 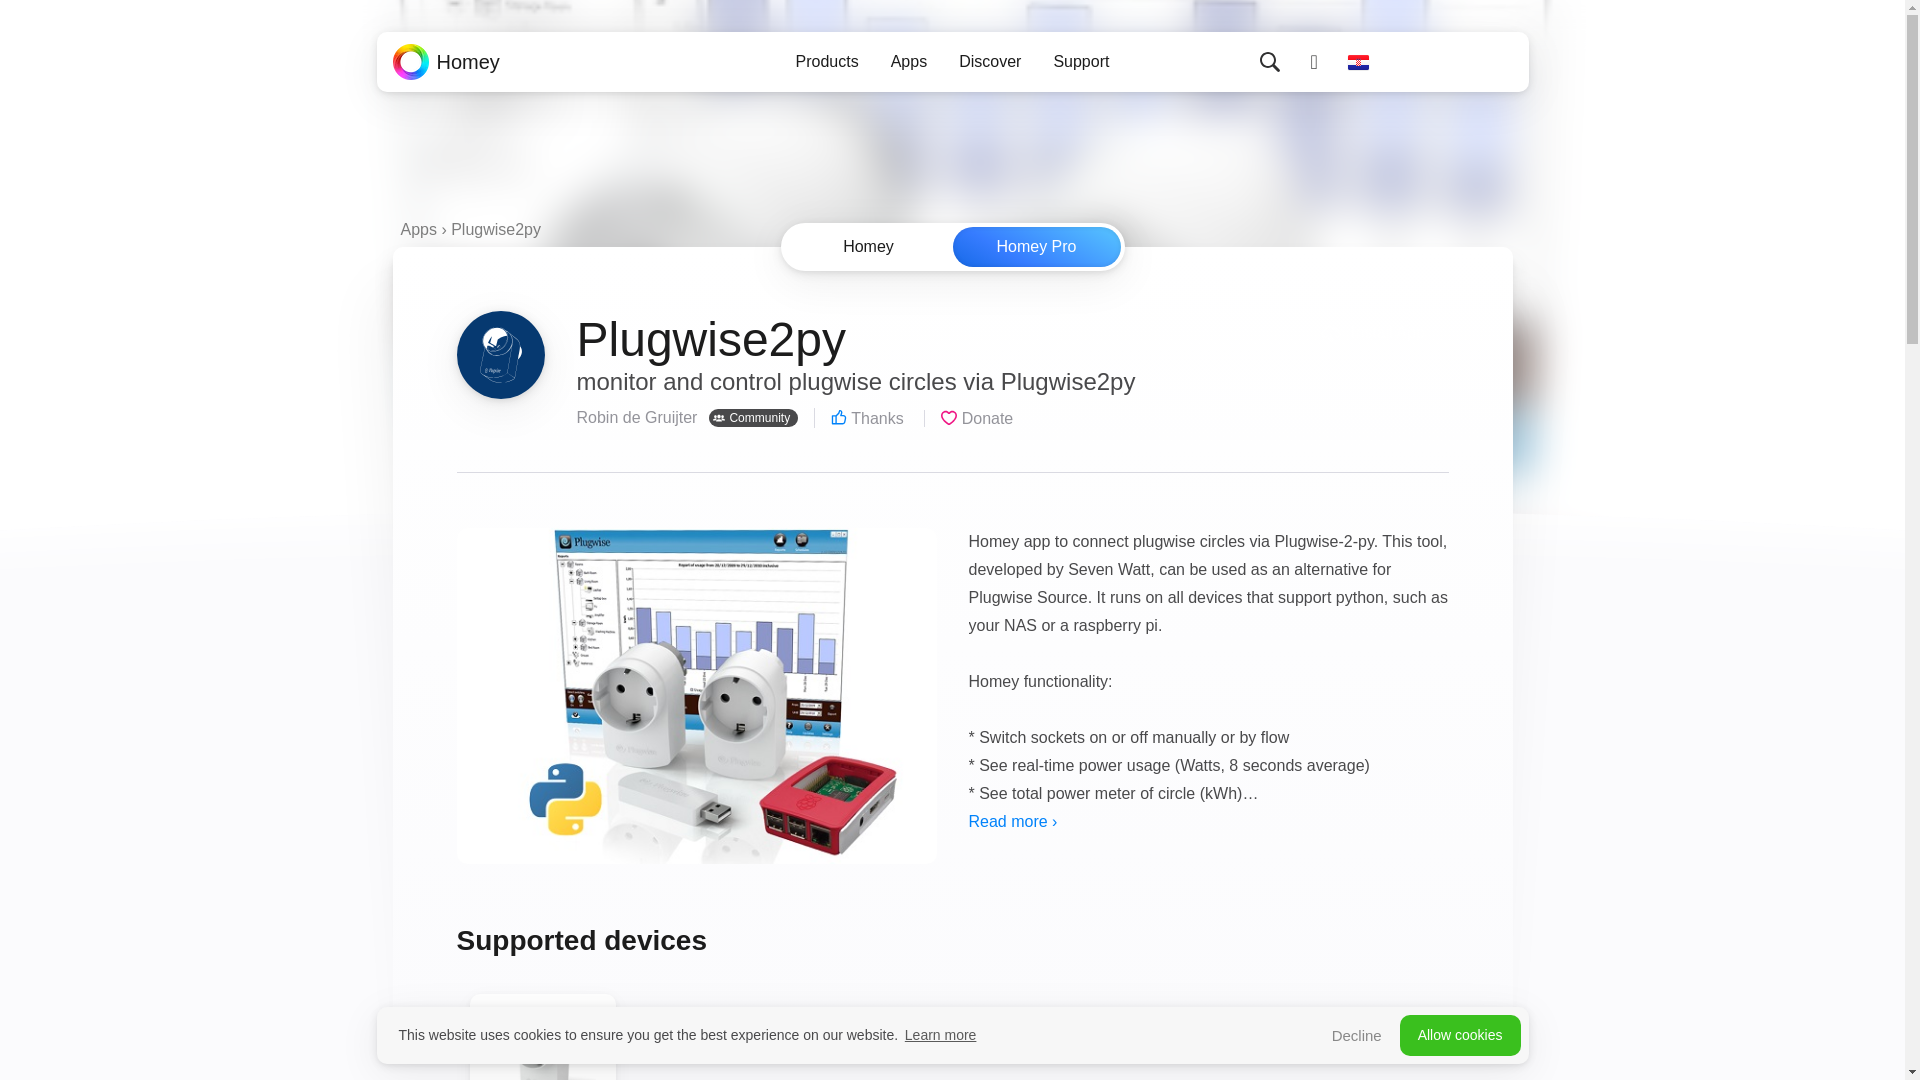 What do you see at coordinates (827, 62) in the screenshot?
I see `Products` at bounding box center [827, 62].